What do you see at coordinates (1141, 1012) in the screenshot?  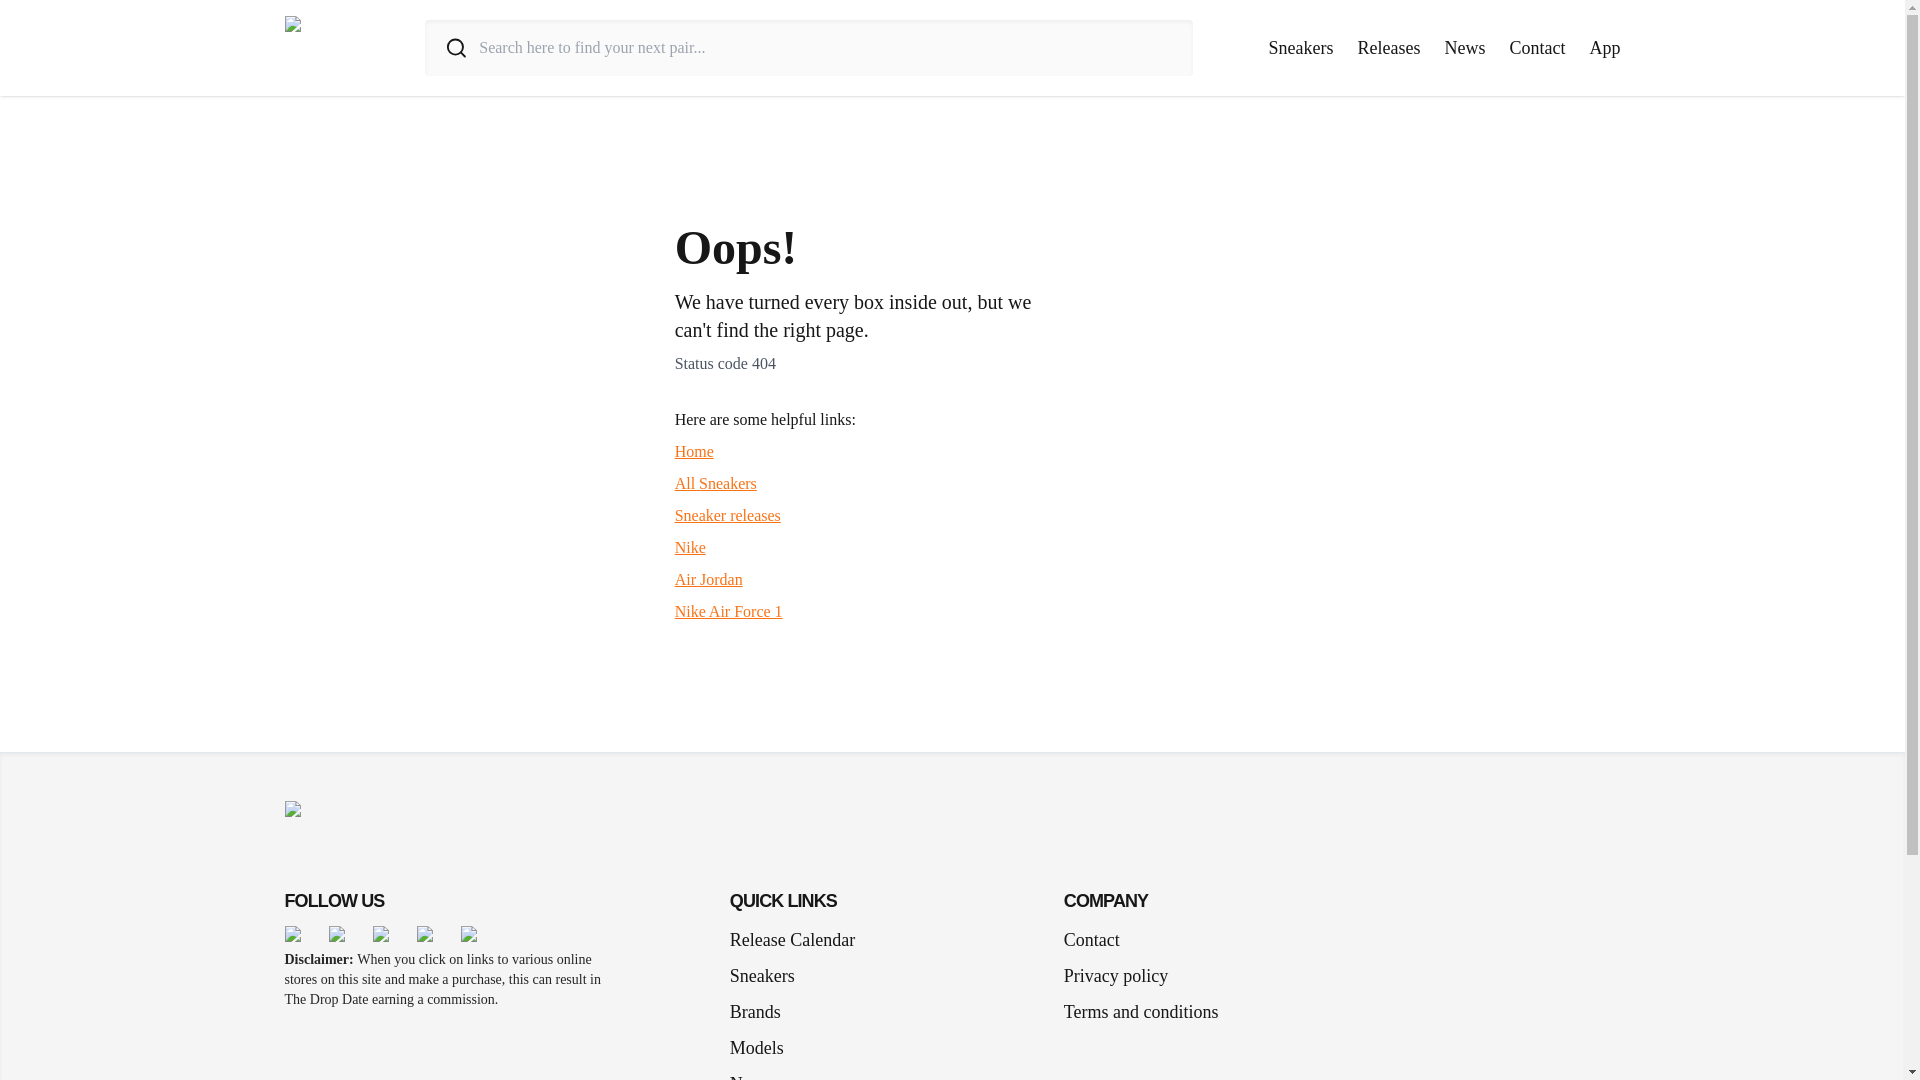 I see `Terms and conditions` at bounding box center [1141, 1012].